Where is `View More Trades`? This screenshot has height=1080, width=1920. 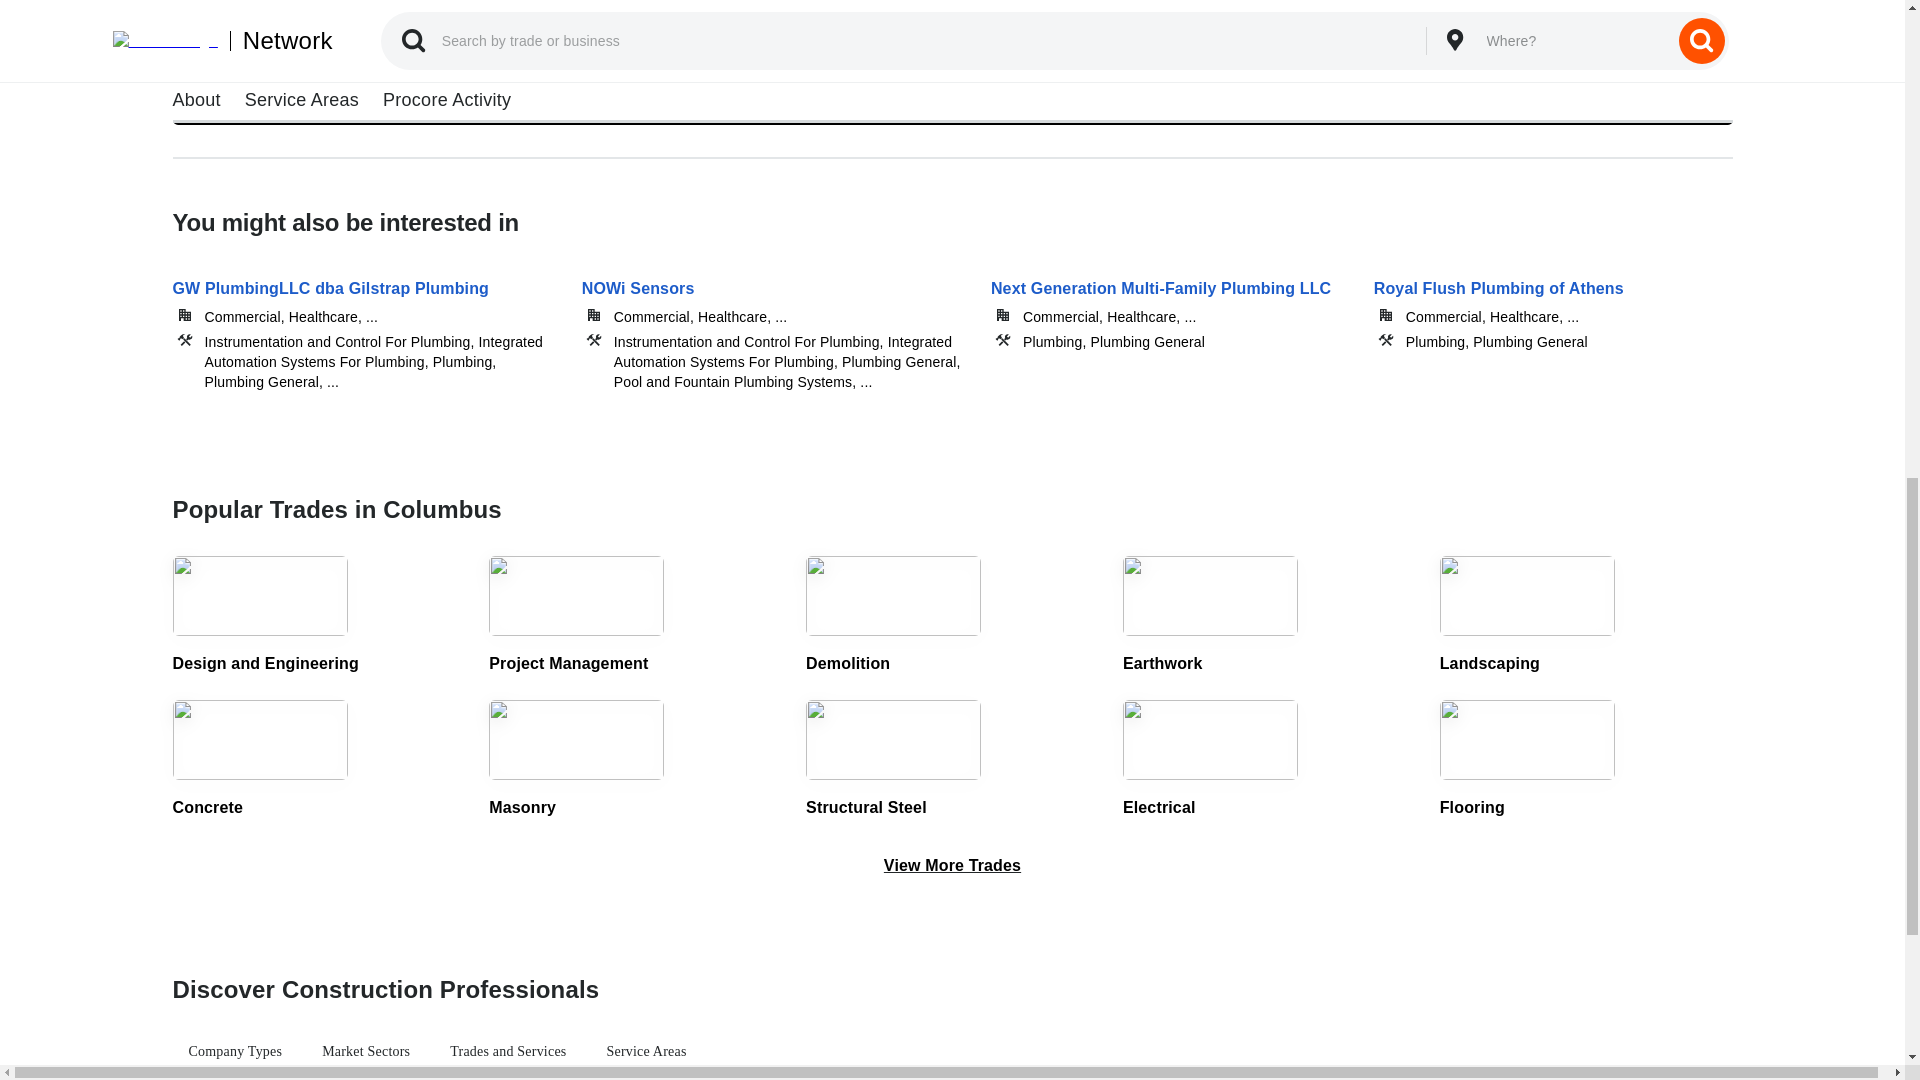
View More Trades is located at coordinates (952, 866).